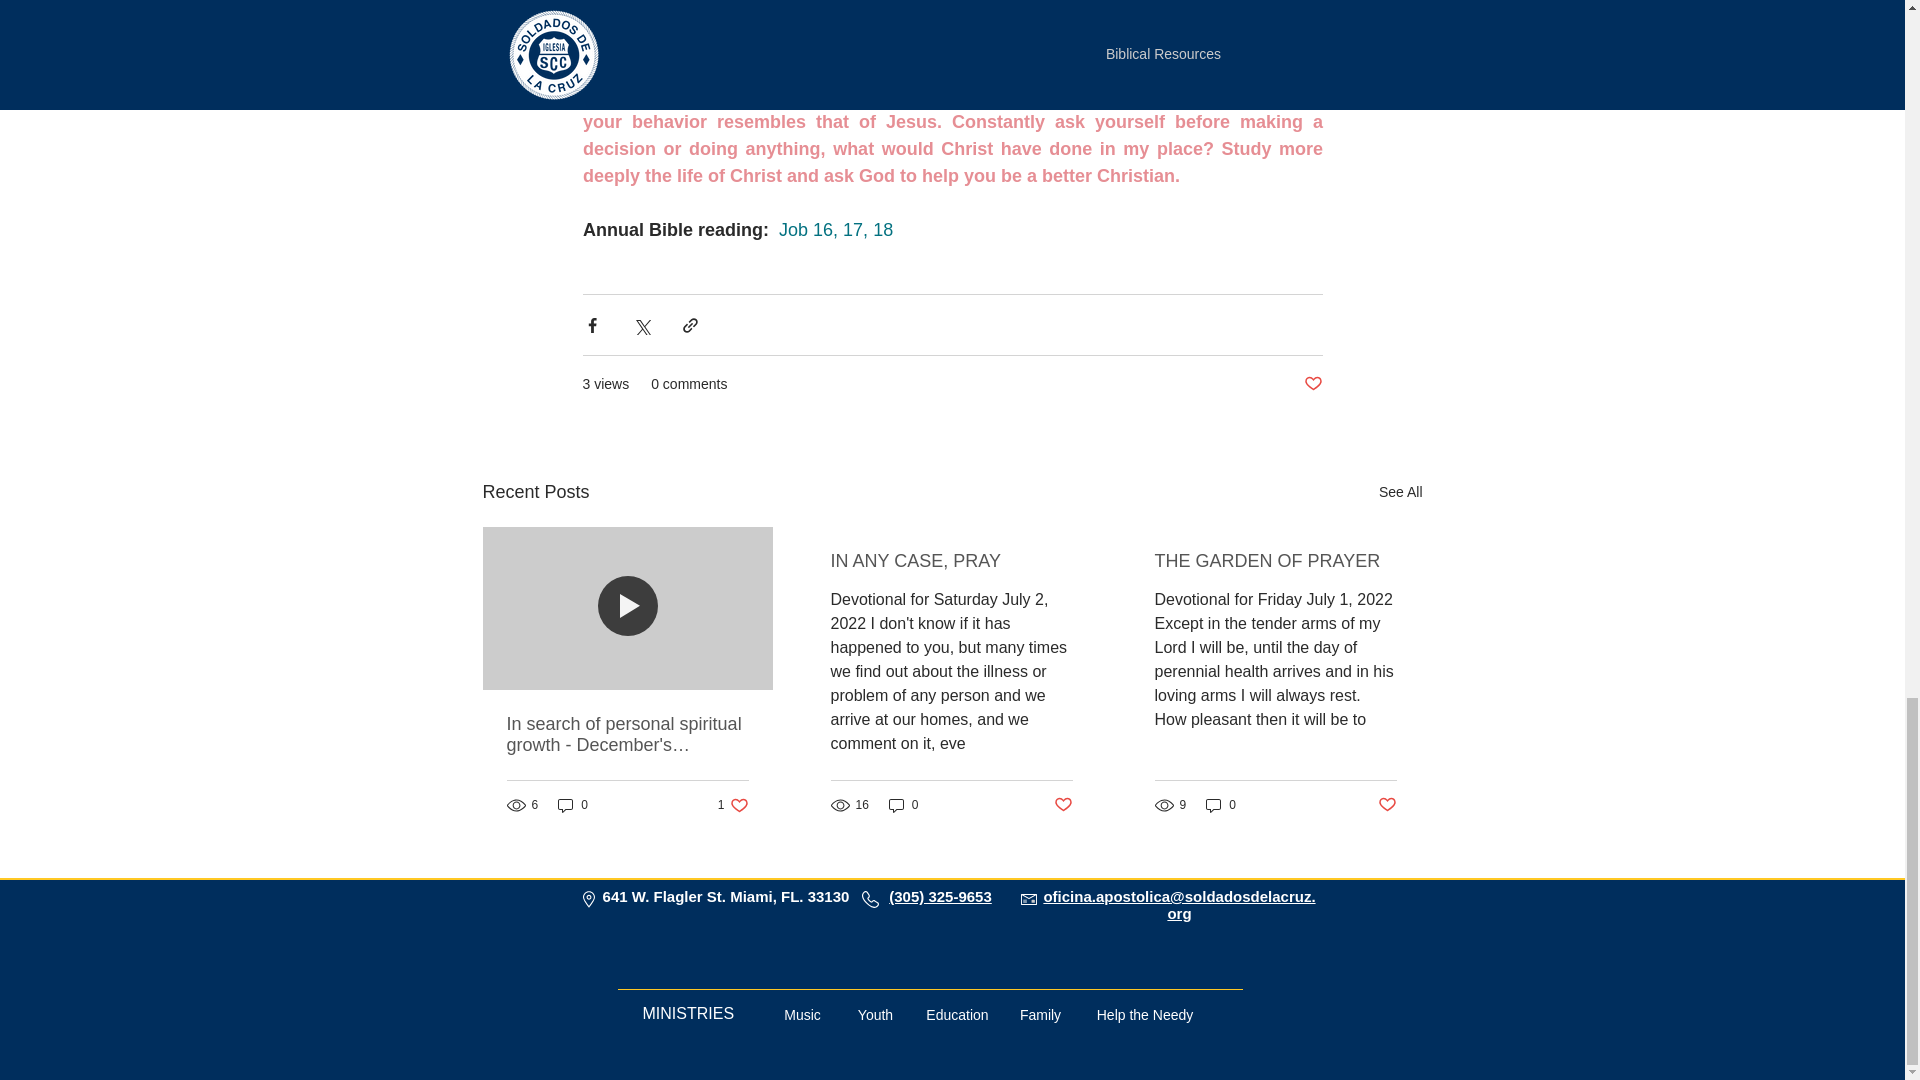 This screenshot has width=1920, height=1080. Describe the element at coordinates (875, 1016) in the screenshot. I see `Post not marked as liked` at that location.